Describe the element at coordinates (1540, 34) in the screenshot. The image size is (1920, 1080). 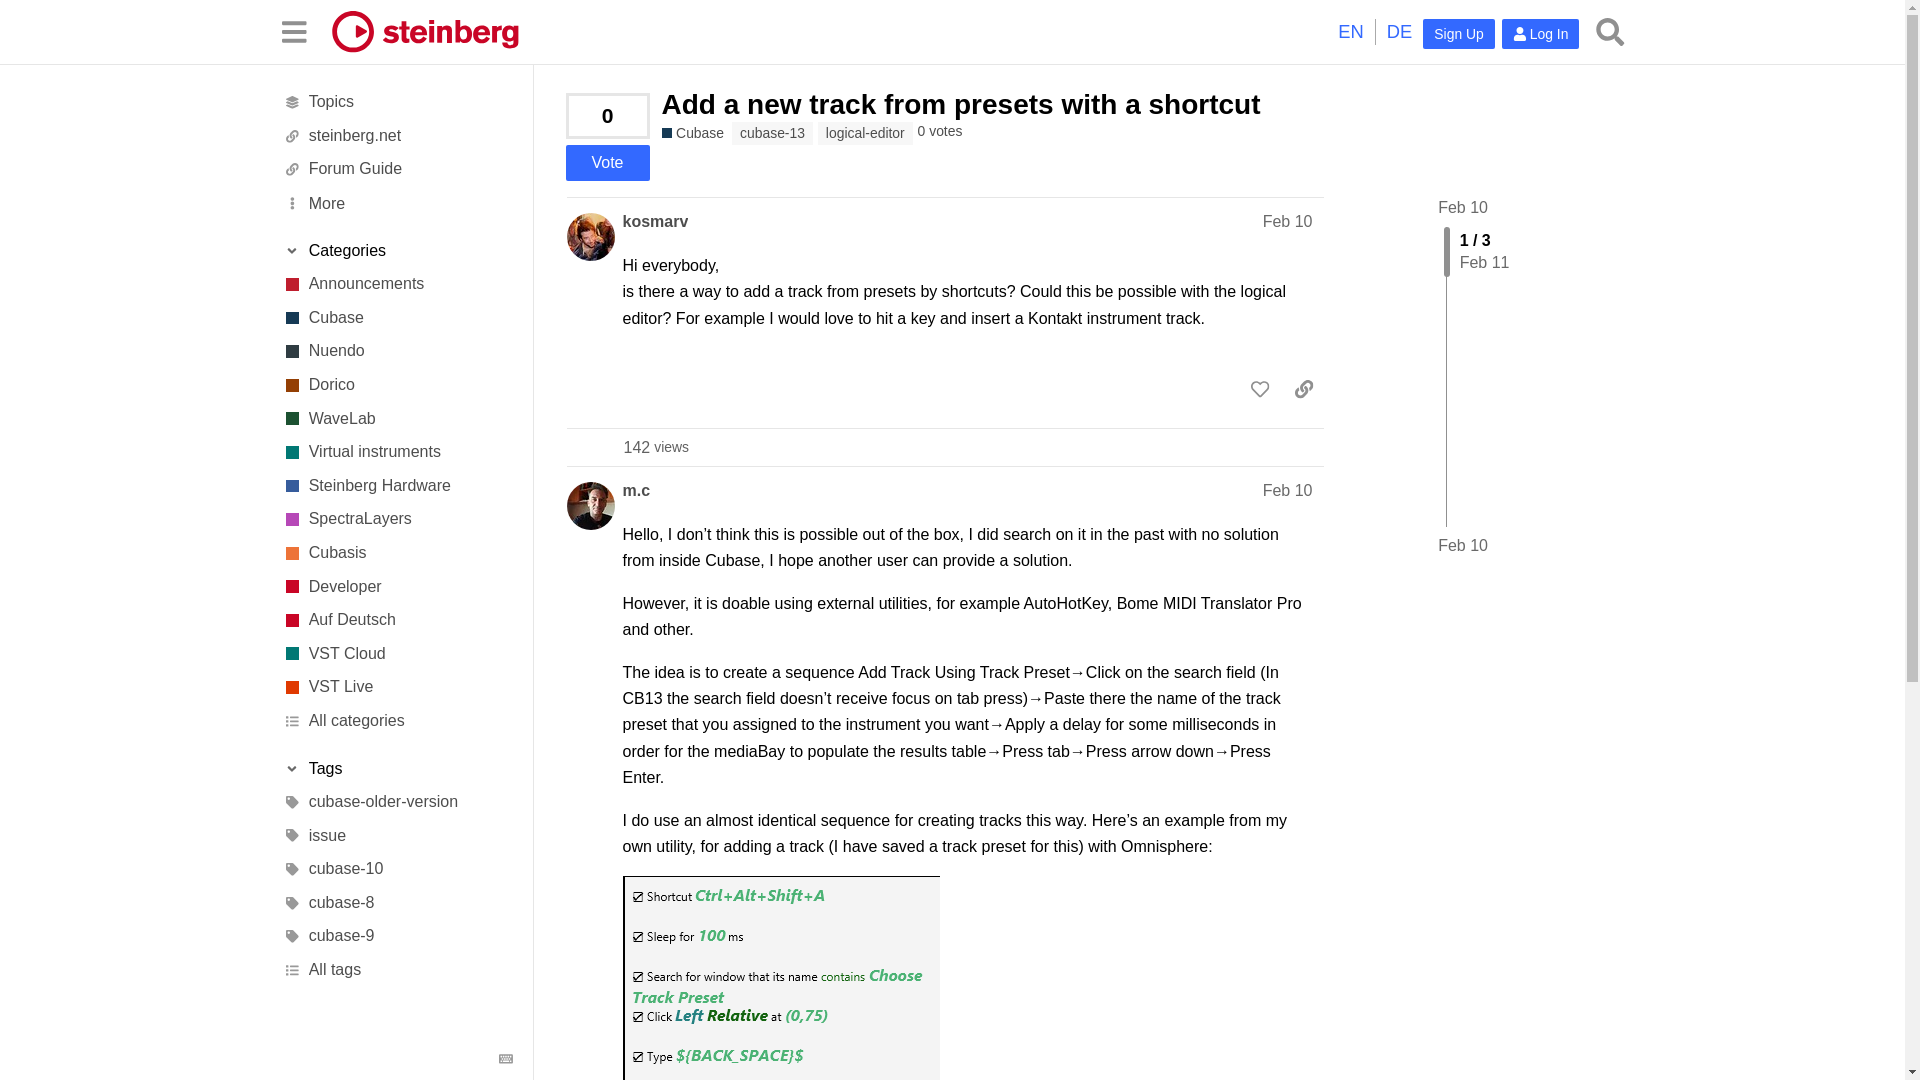
I see `Log In` at that location.